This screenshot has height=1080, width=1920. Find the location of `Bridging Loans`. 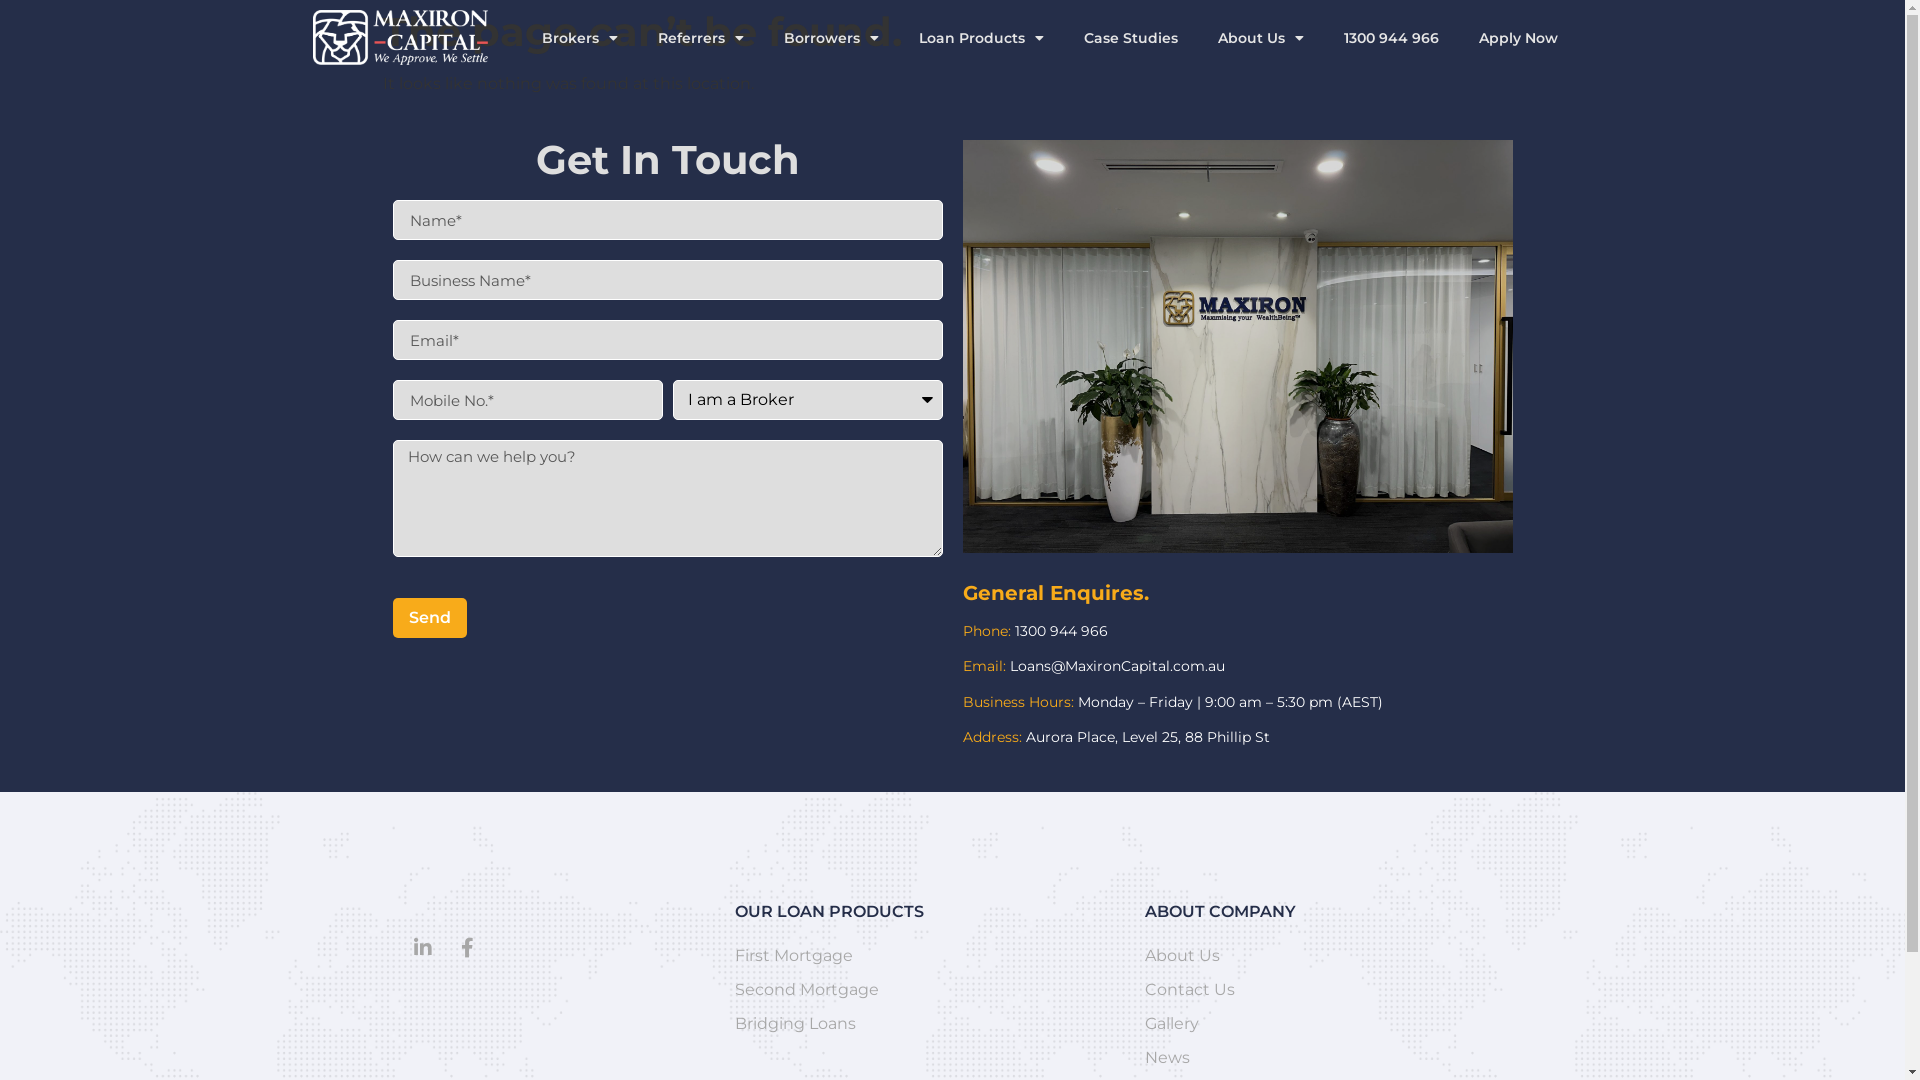

Bridging Loans is located at coordinates (930, 1024).